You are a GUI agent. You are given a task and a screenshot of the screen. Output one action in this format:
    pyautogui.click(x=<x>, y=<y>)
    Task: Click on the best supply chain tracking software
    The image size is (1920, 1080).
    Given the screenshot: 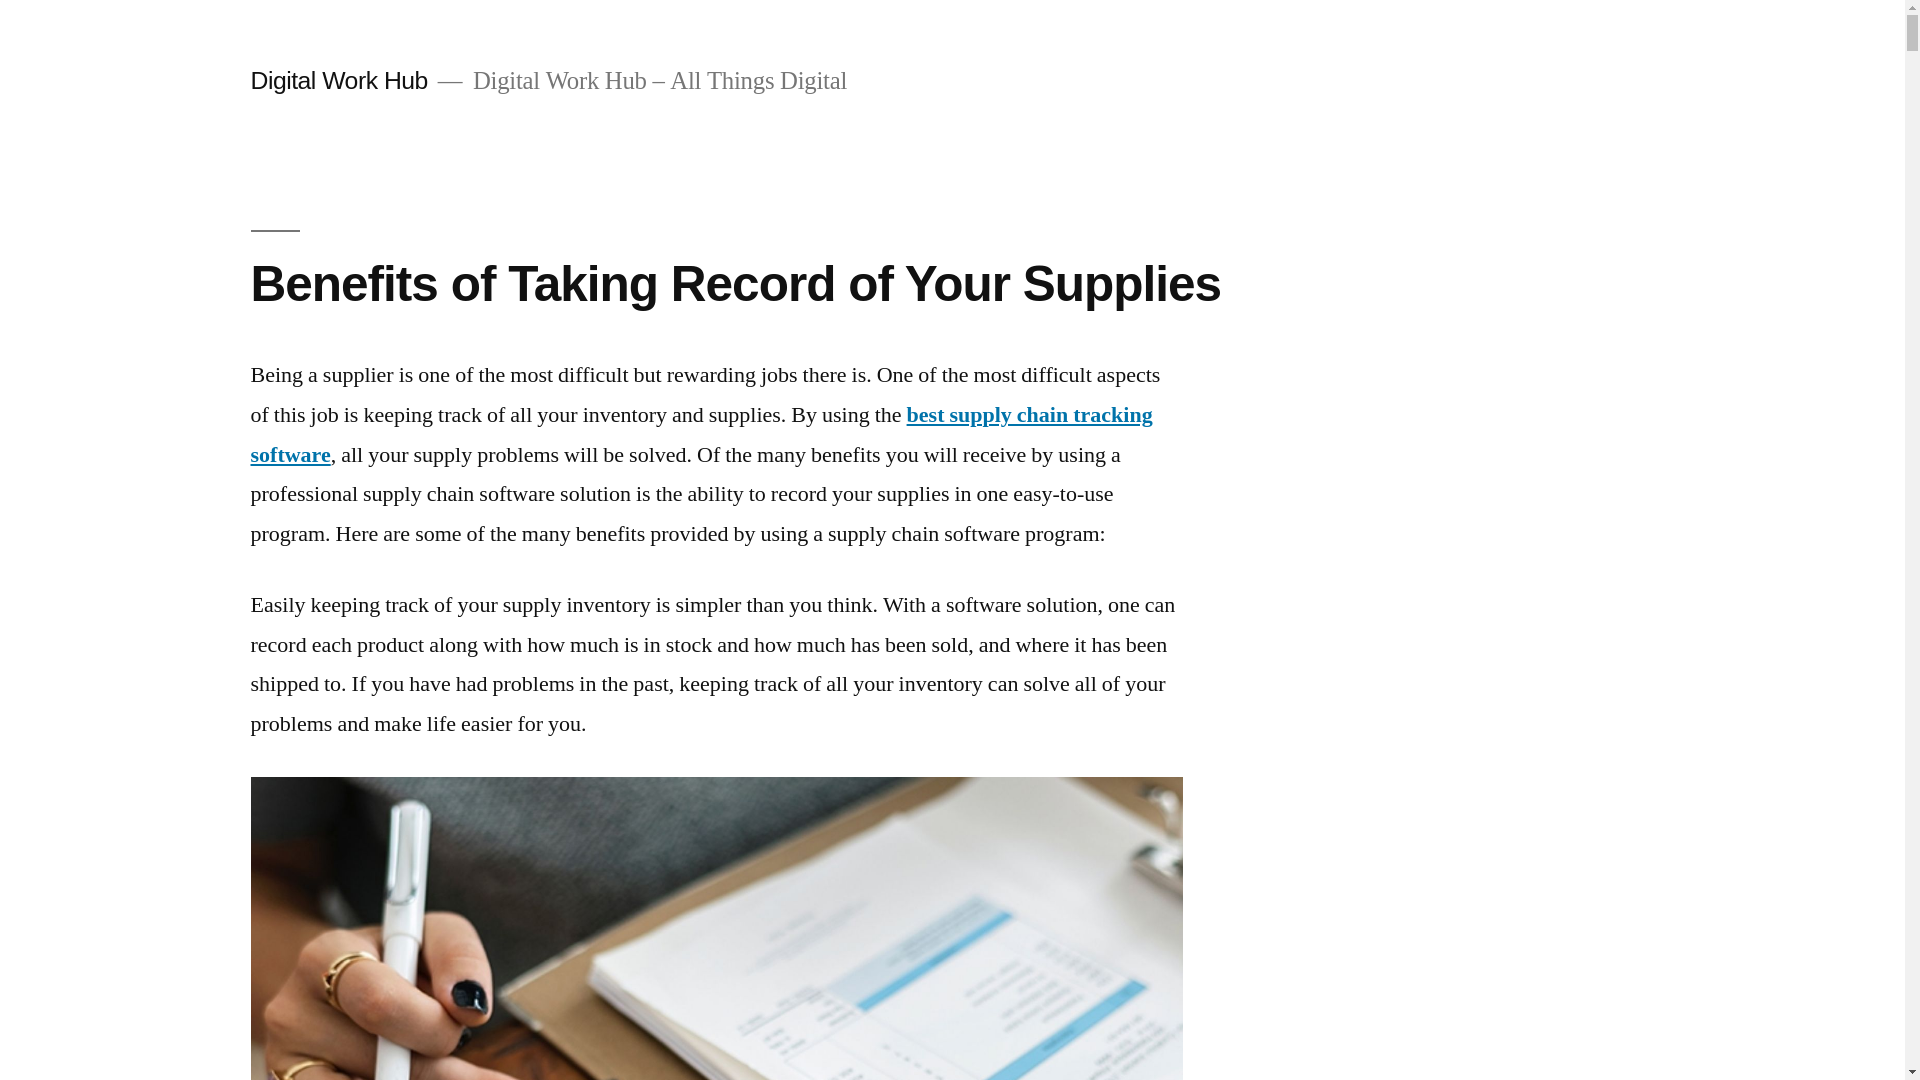 What is the action you would take?
    pyautogui.click(x=701, y=435)
    